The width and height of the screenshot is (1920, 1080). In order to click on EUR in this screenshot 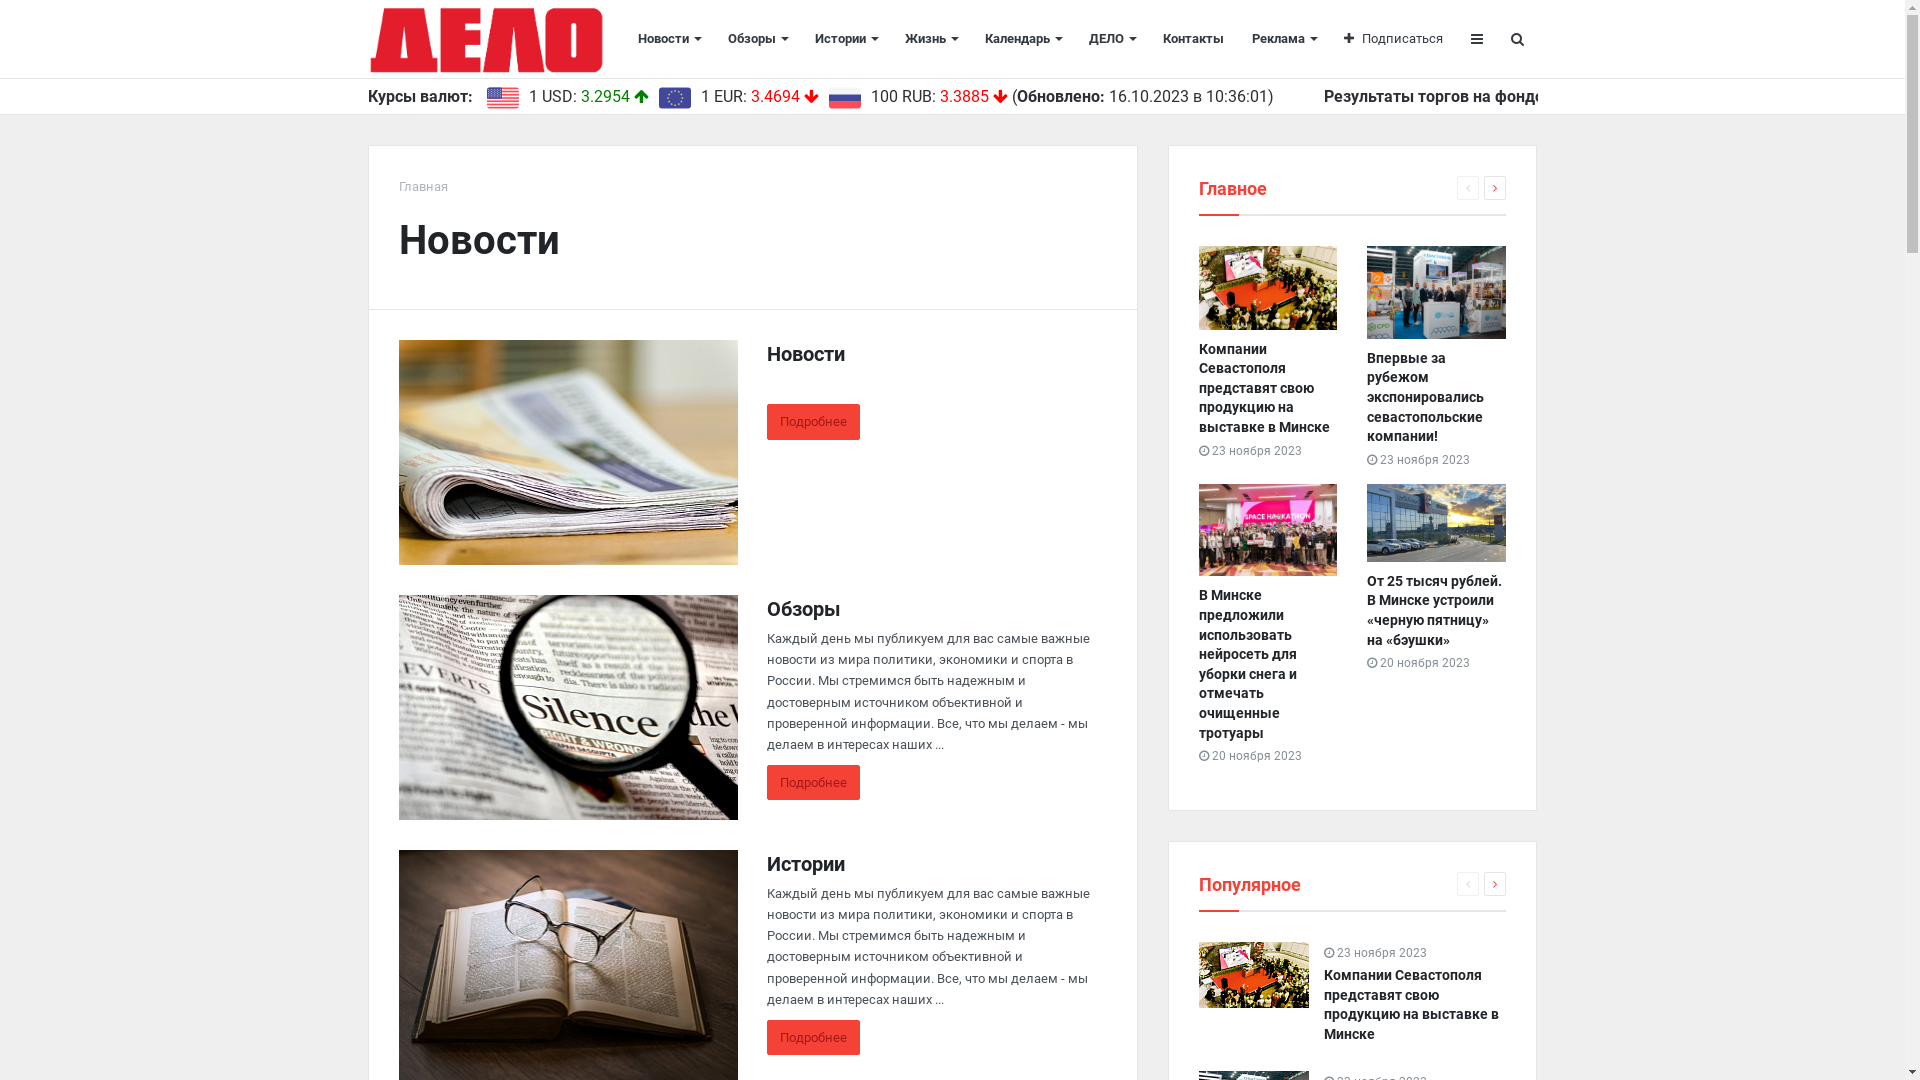, I will do `click(674, 98)`.